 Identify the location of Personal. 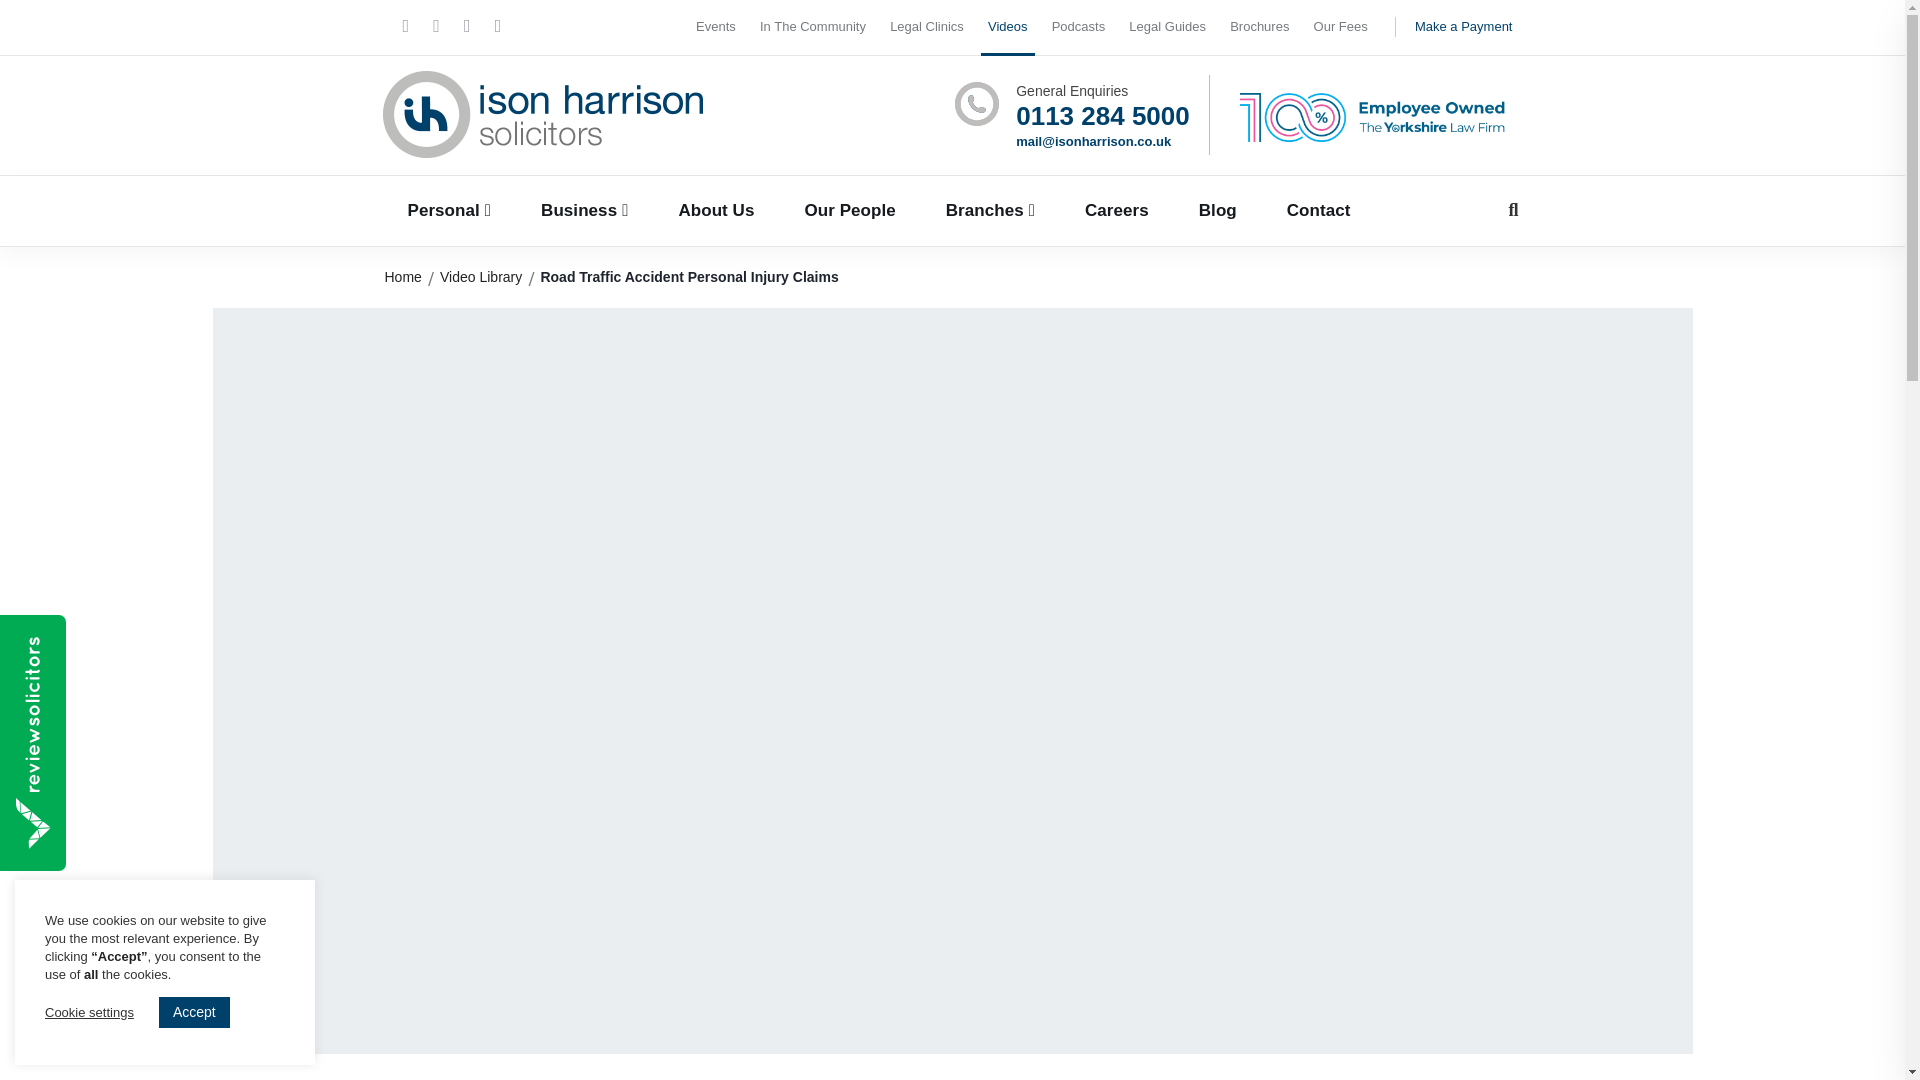
(449, 211).